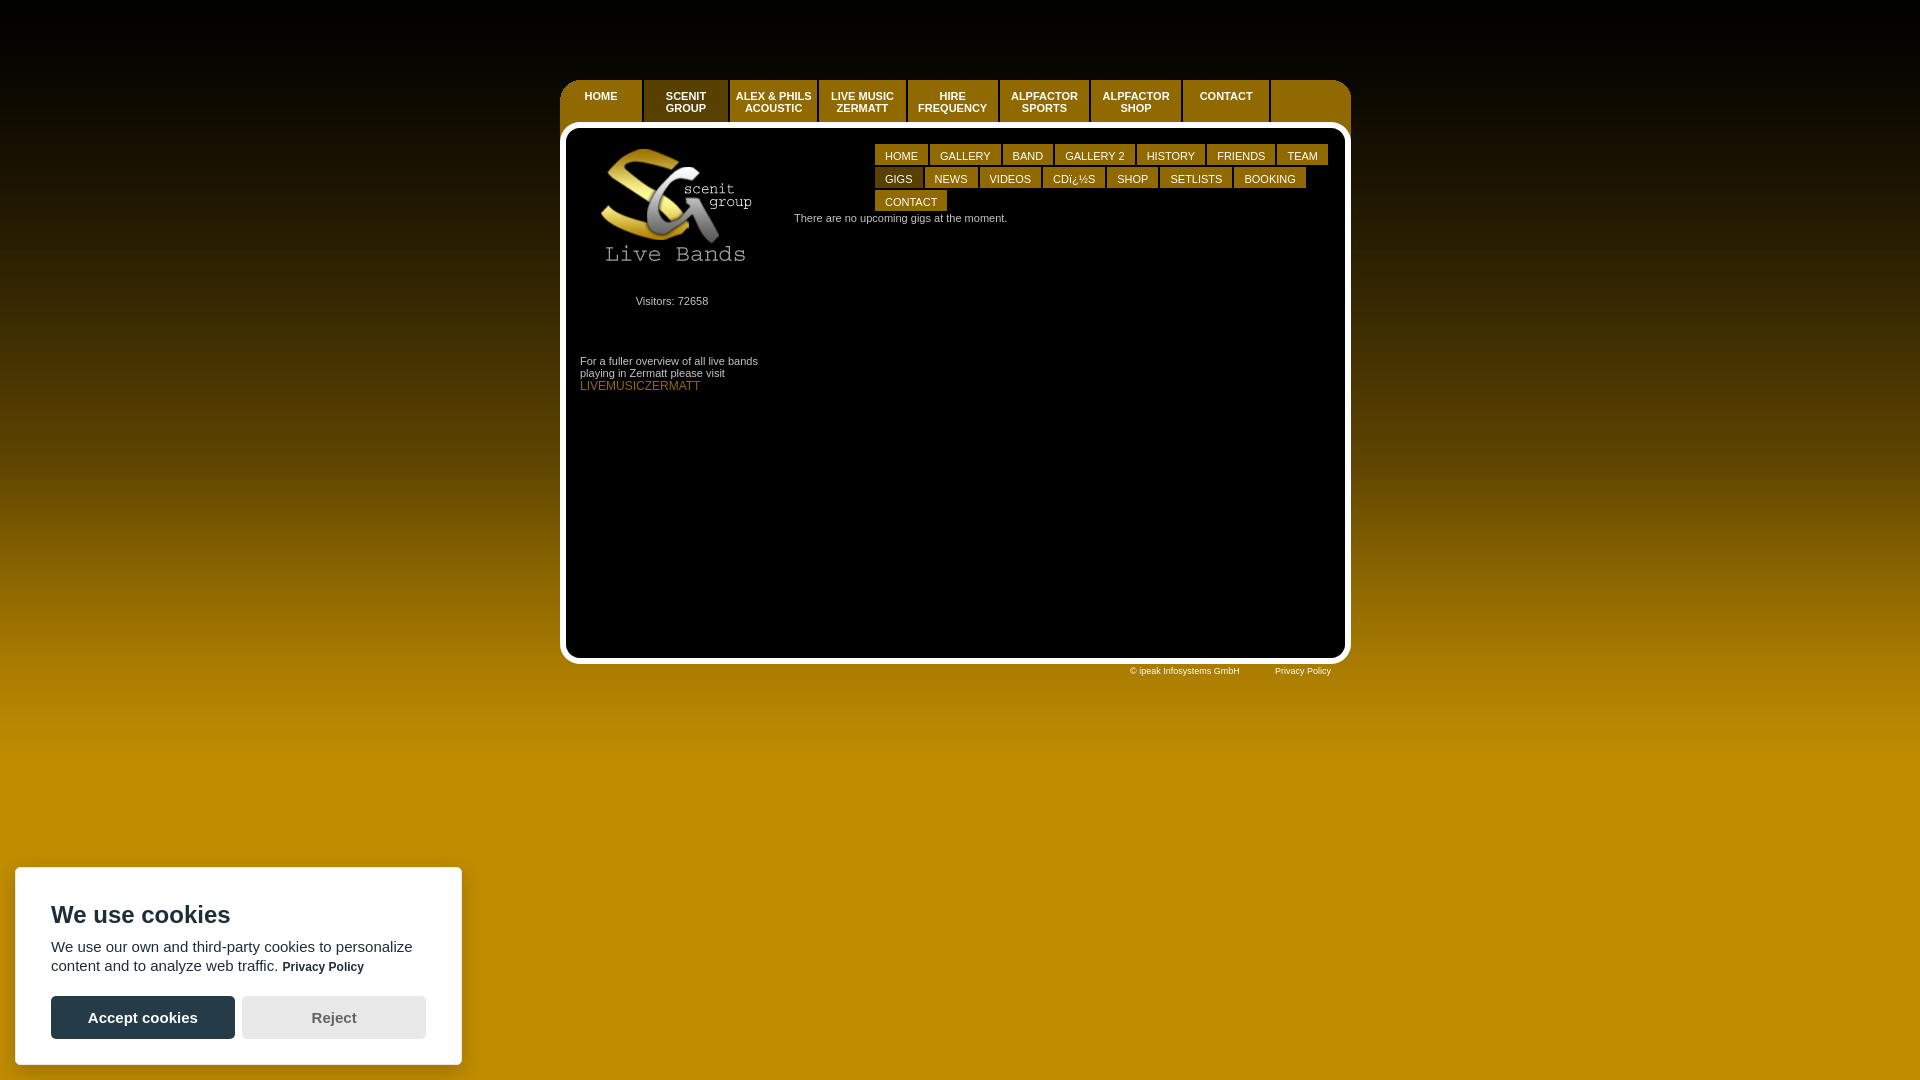  What do you see at coordinates (1303, 671) in the screenshot?
I see `Privacy Policy` at bounding box center [1303, 671].